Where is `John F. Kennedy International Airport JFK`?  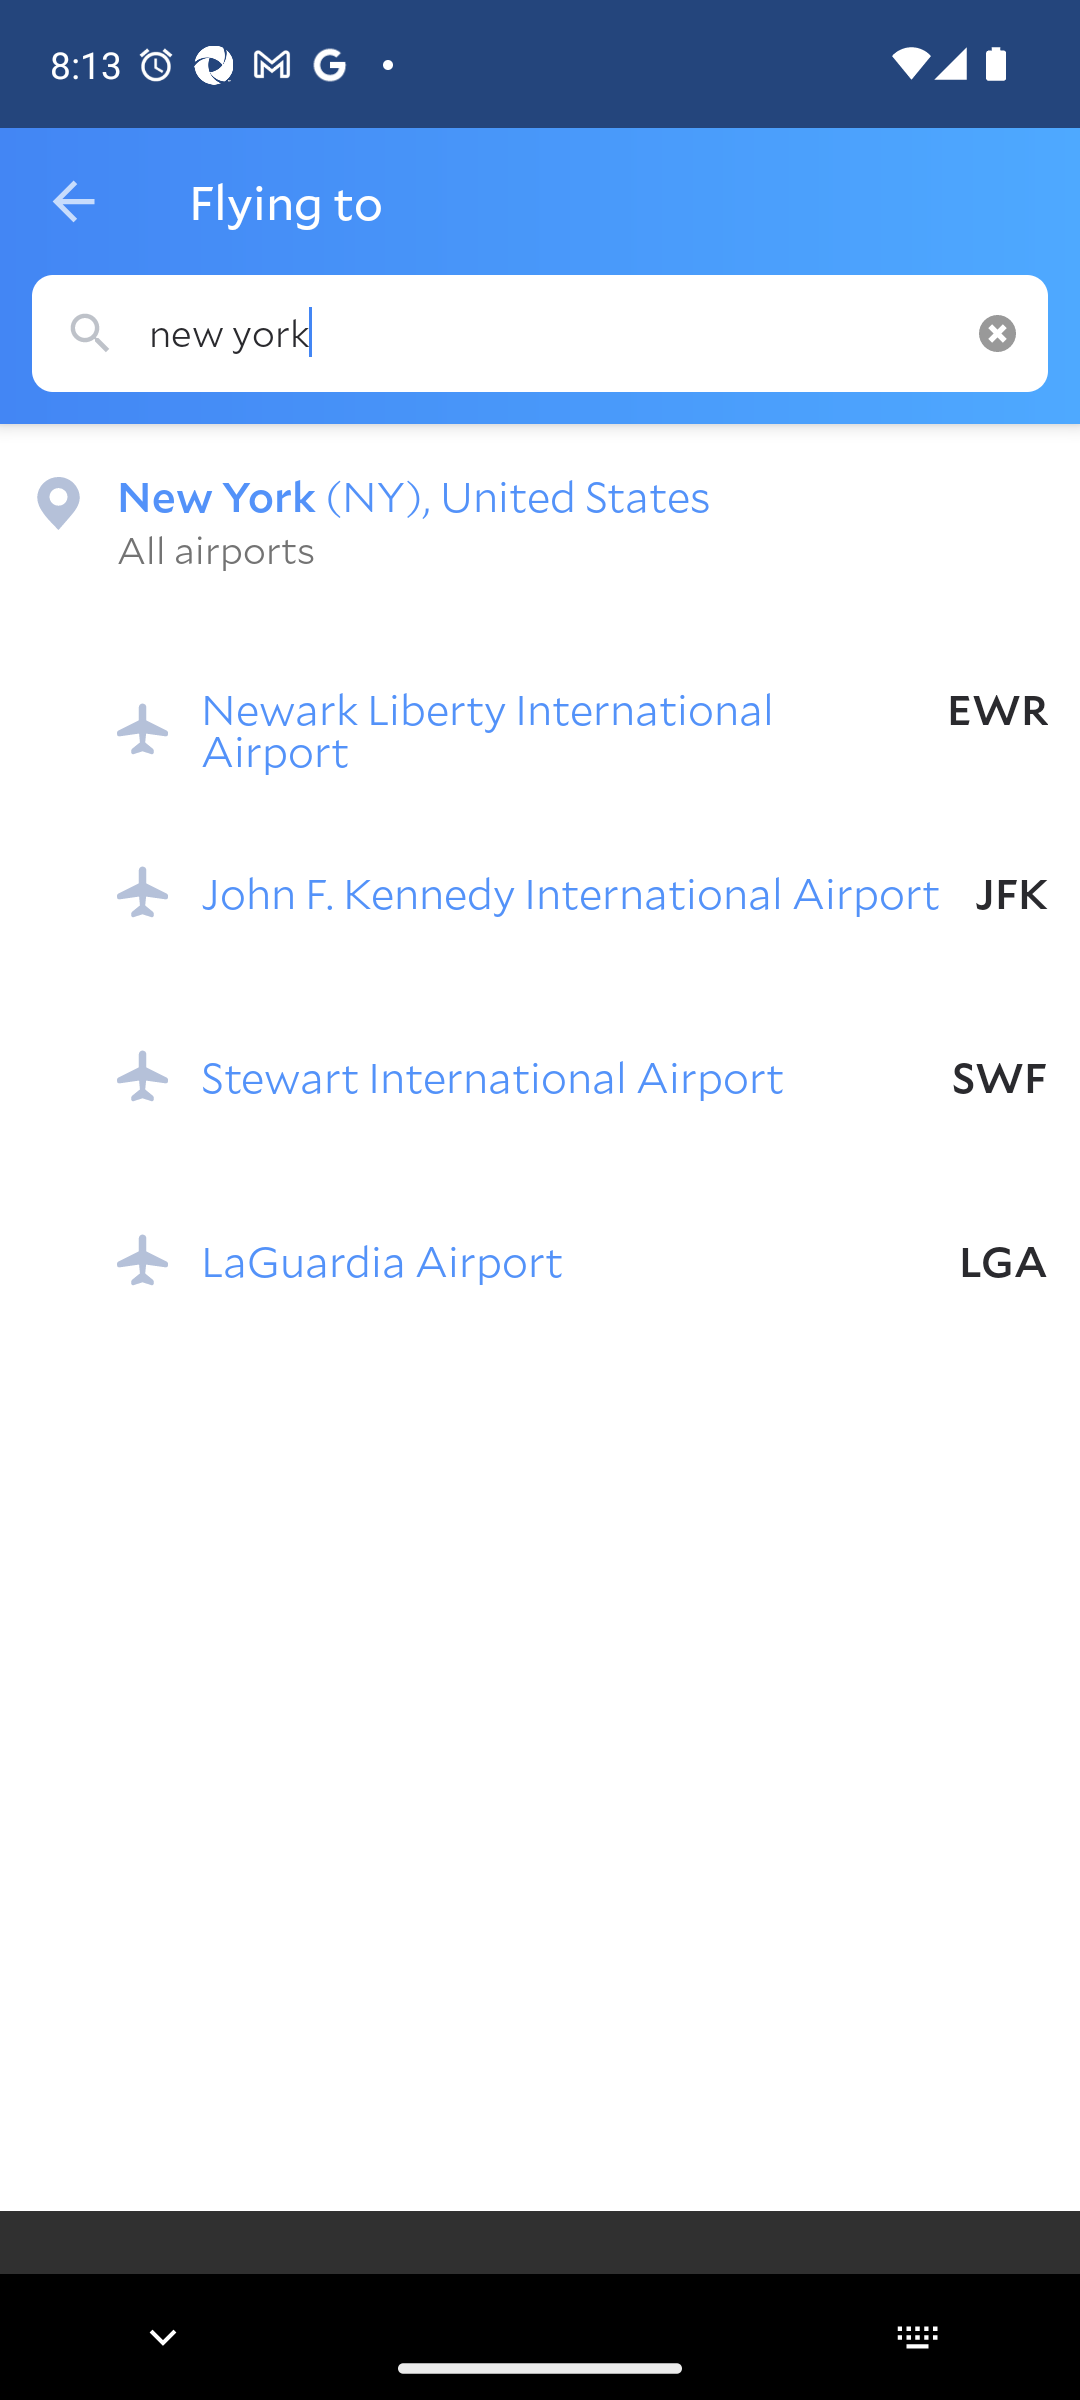 John F. Kennedy International Airport JFK is located at coordinates (582, 891).